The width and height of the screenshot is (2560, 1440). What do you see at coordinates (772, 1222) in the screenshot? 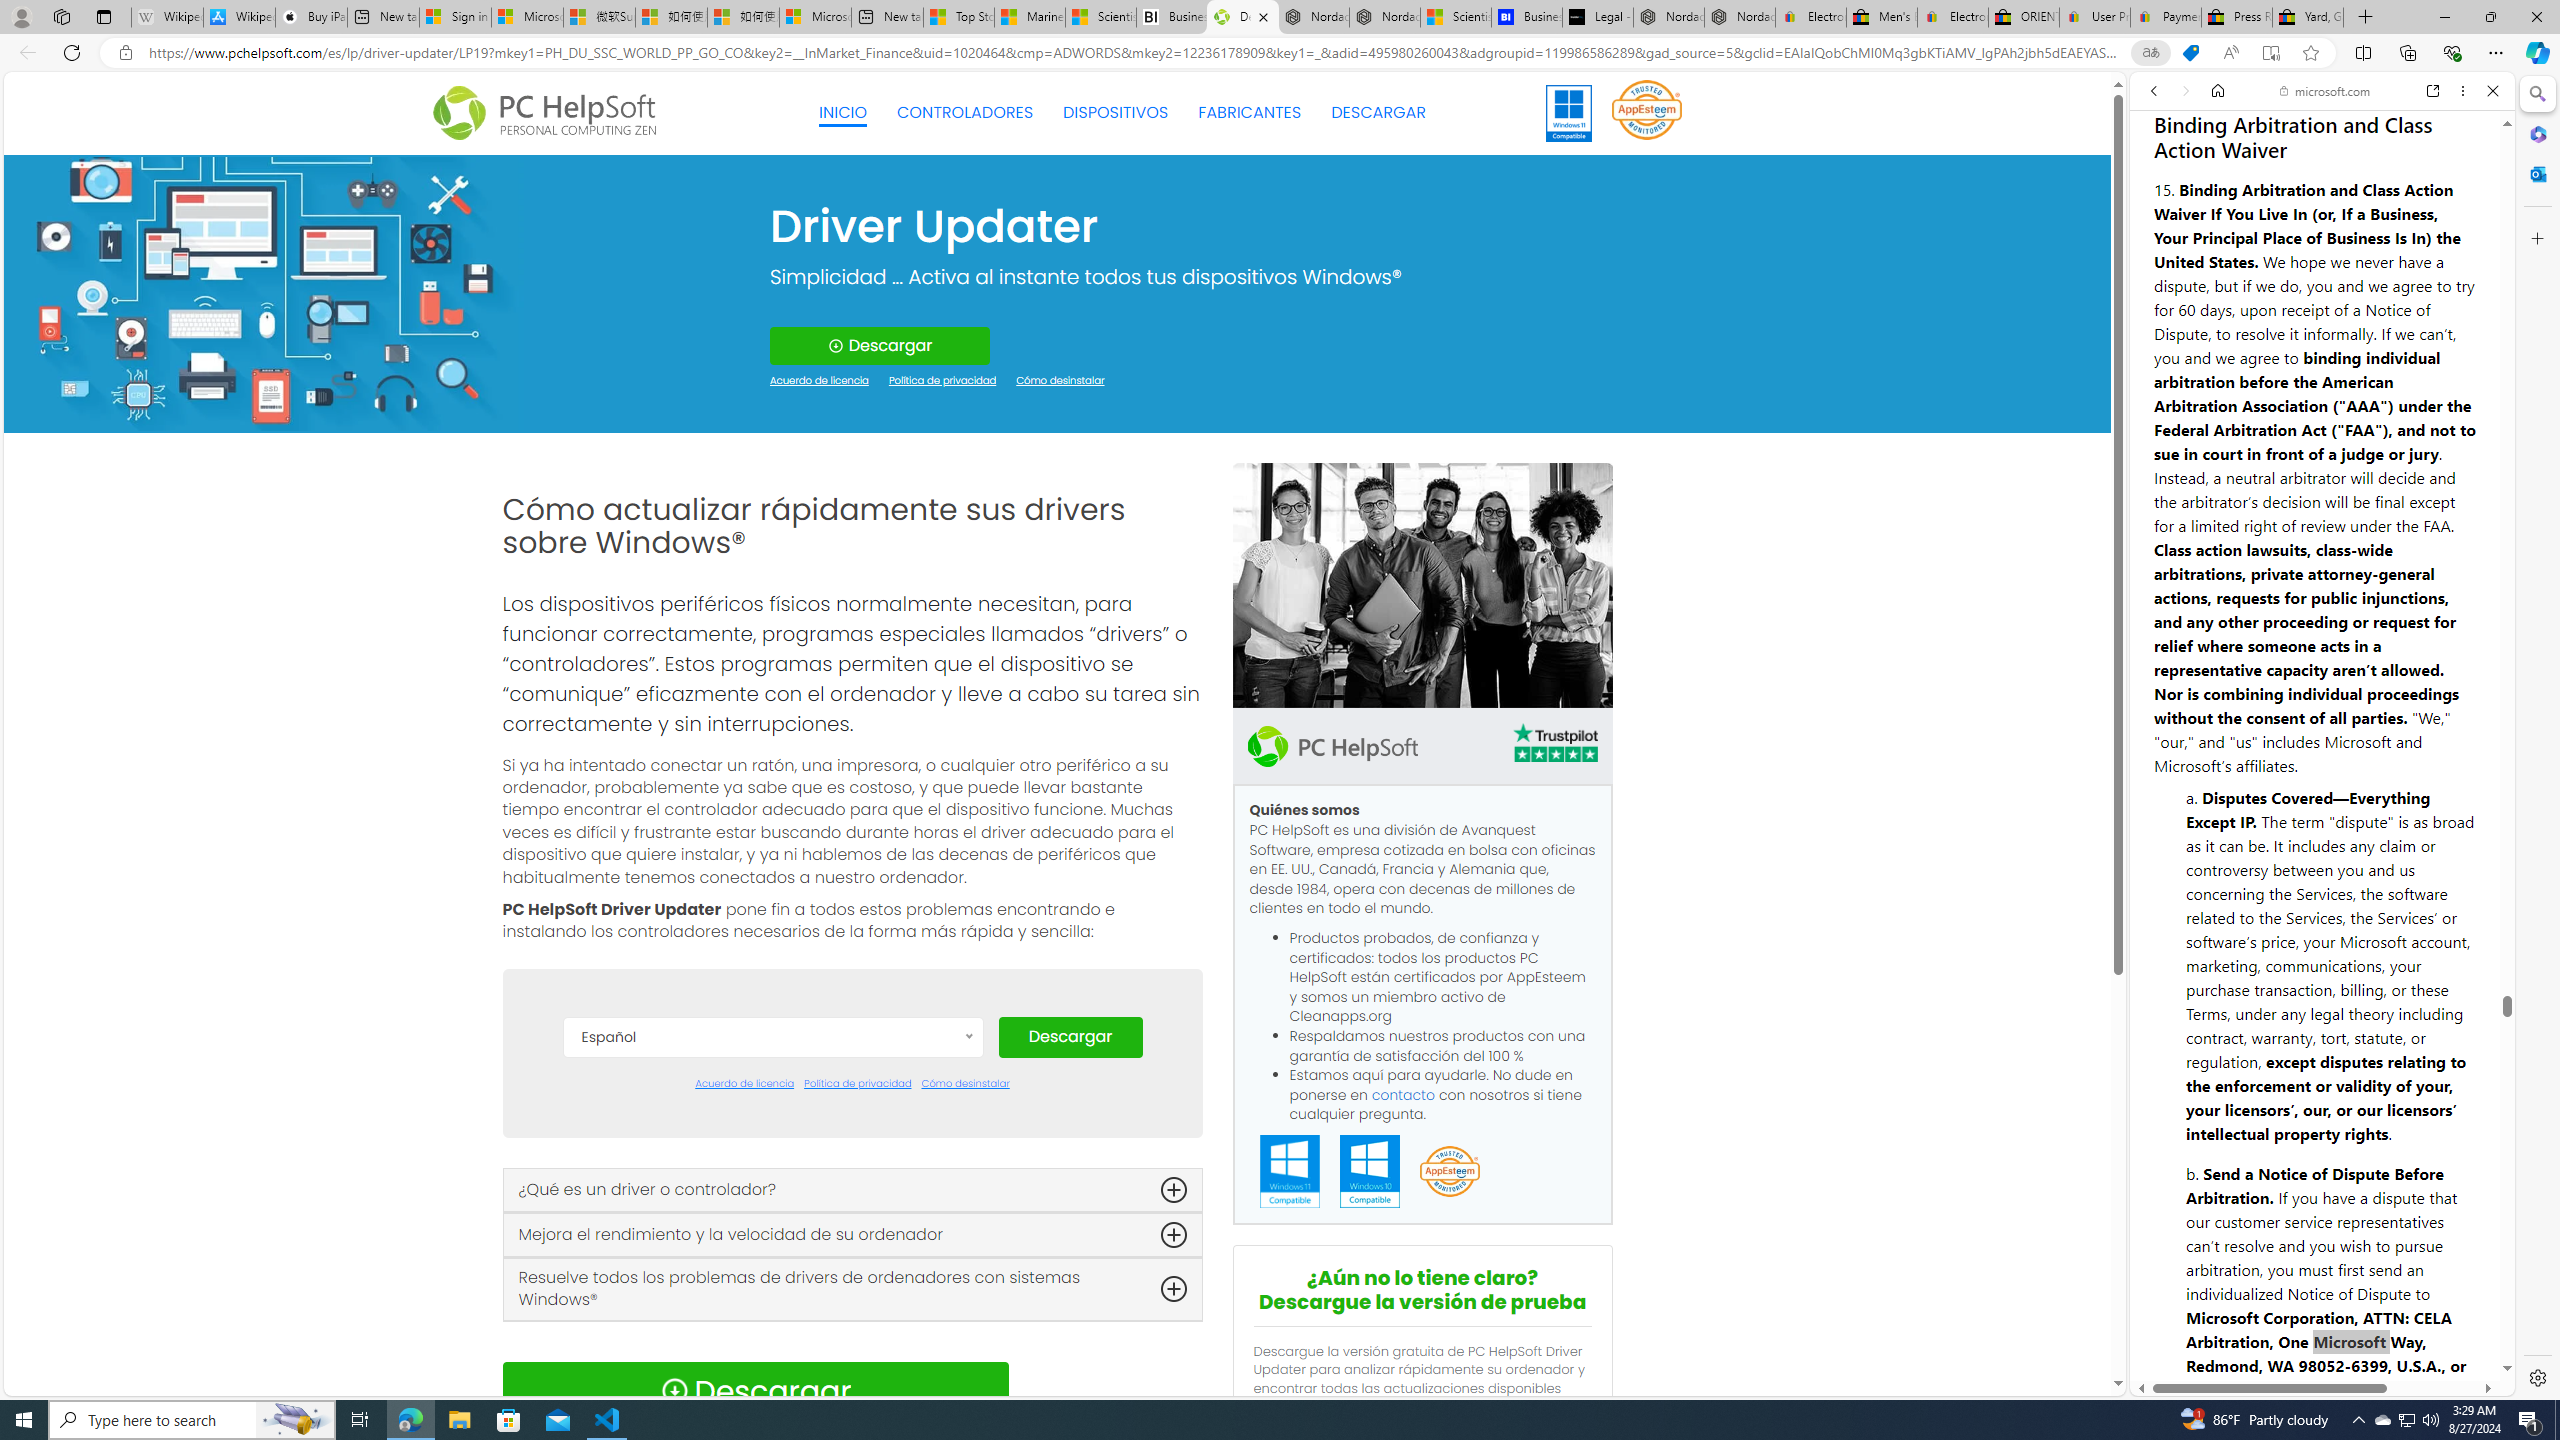
I see `English` at bounding box center [772, 1222].